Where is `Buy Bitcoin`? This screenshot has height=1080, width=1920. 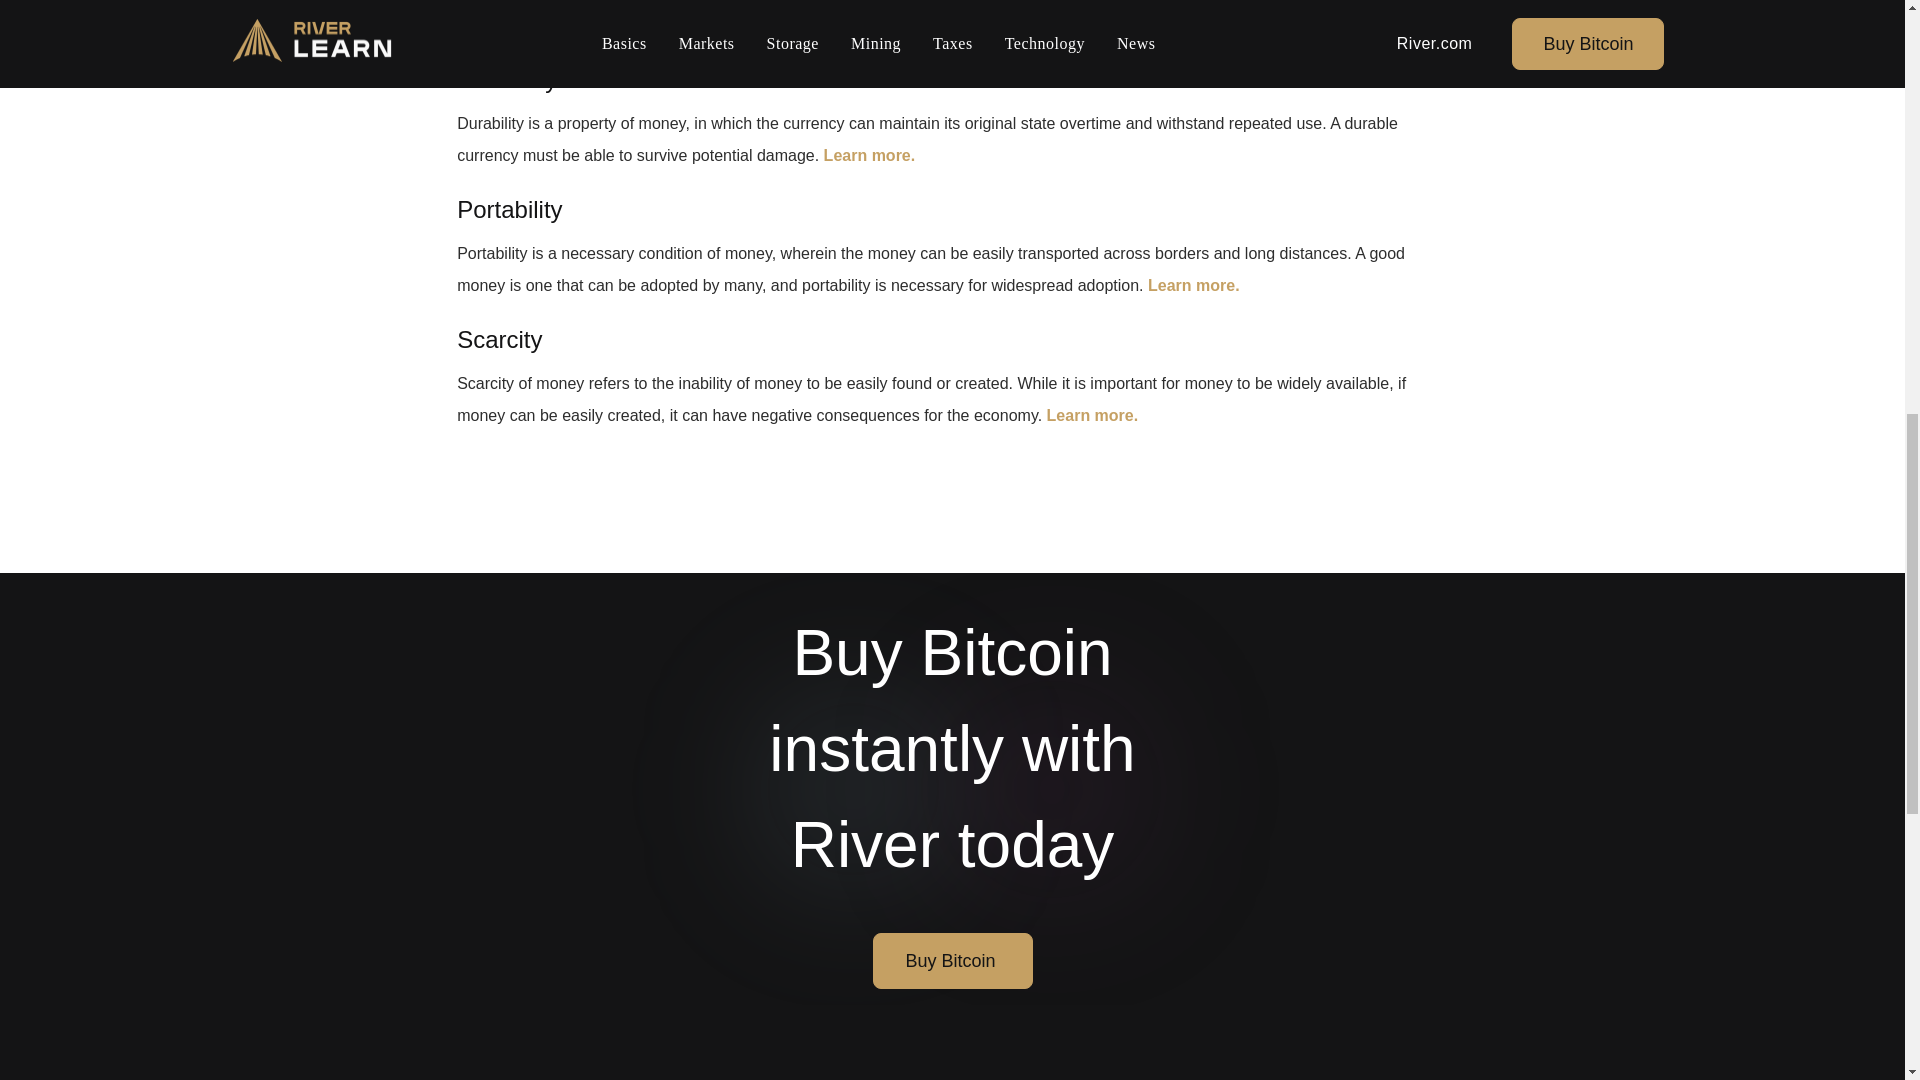 Buy Bitcoin is located at coordinates (952, 961).